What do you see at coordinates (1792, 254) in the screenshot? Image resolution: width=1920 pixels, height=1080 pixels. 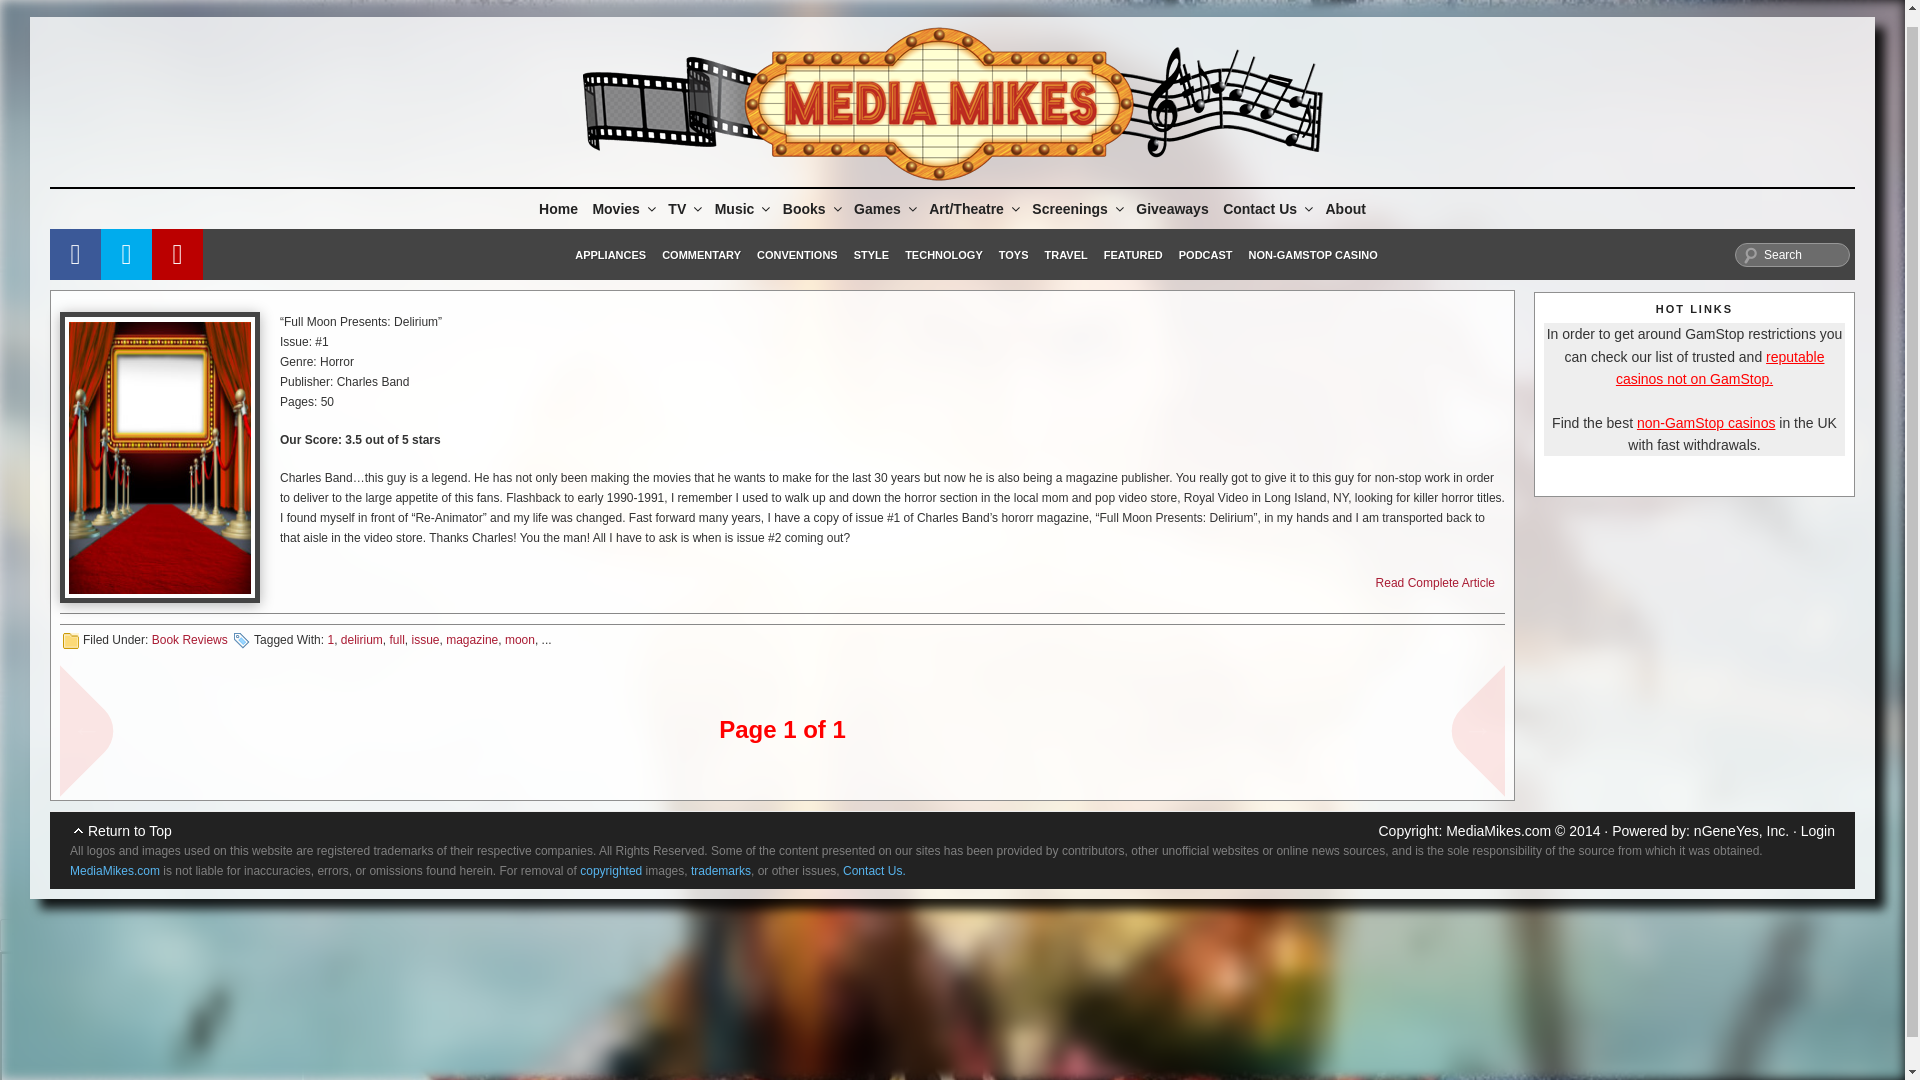 I see `Search` at bounding box center [1792, 254].